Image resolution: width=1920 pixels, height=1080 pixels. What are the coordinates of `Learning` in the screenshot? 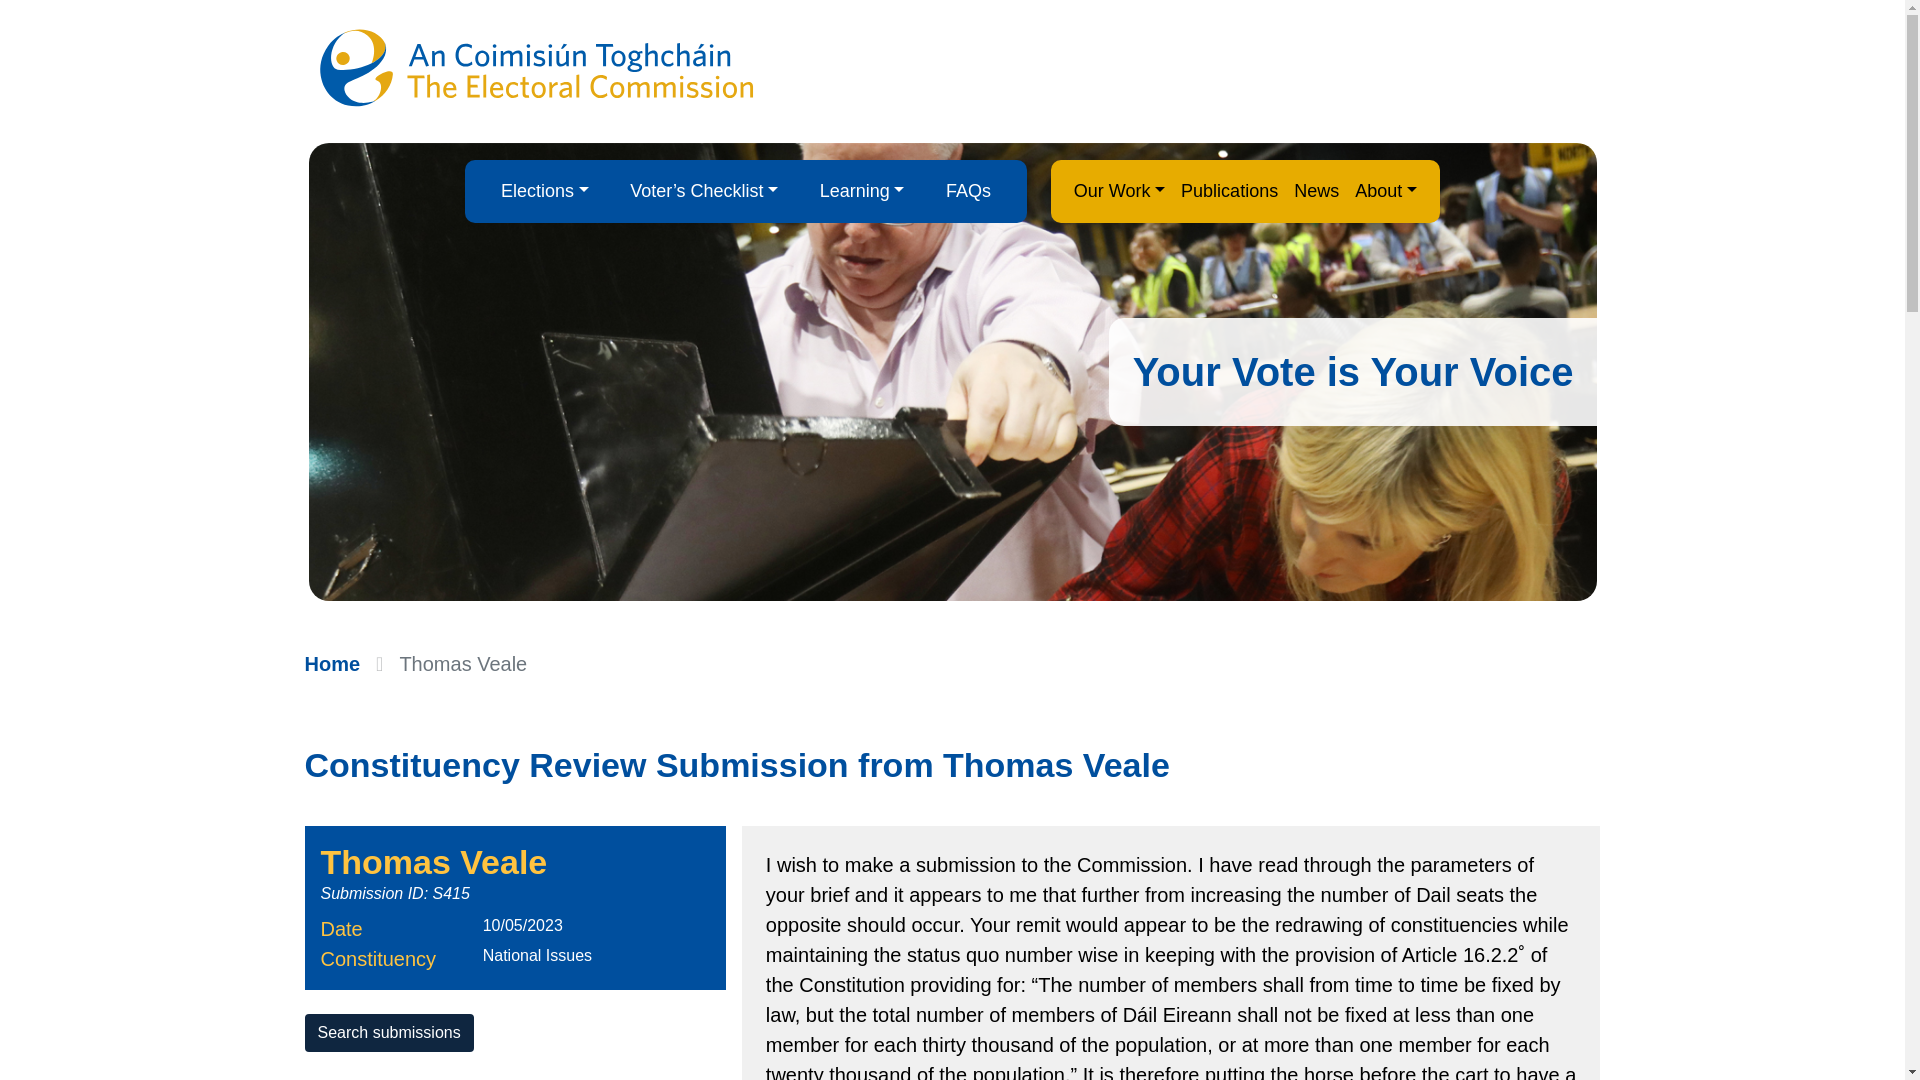 It's located at (862, 190).